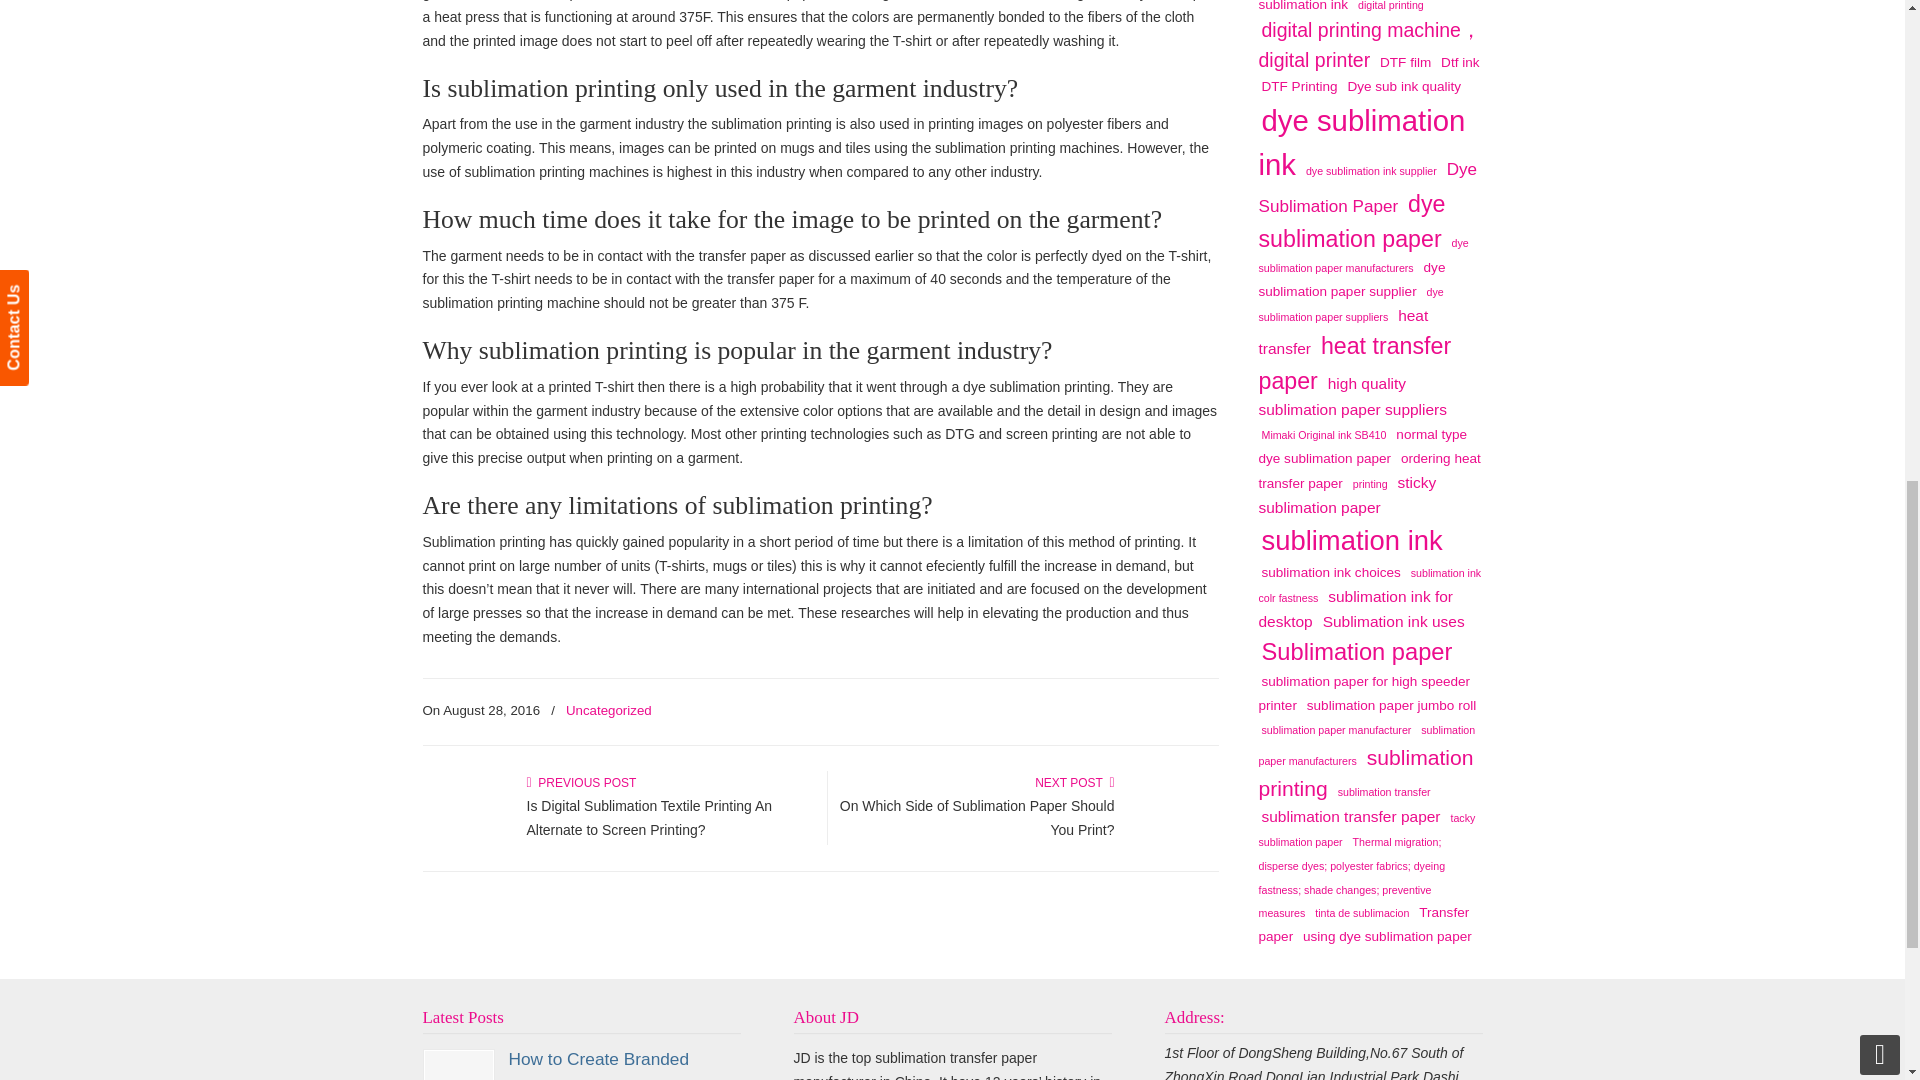 This screenshot has height=1080, width=1920. I want to click on How to Create Branded Merch with DTF Printing, so click(600, 1064).